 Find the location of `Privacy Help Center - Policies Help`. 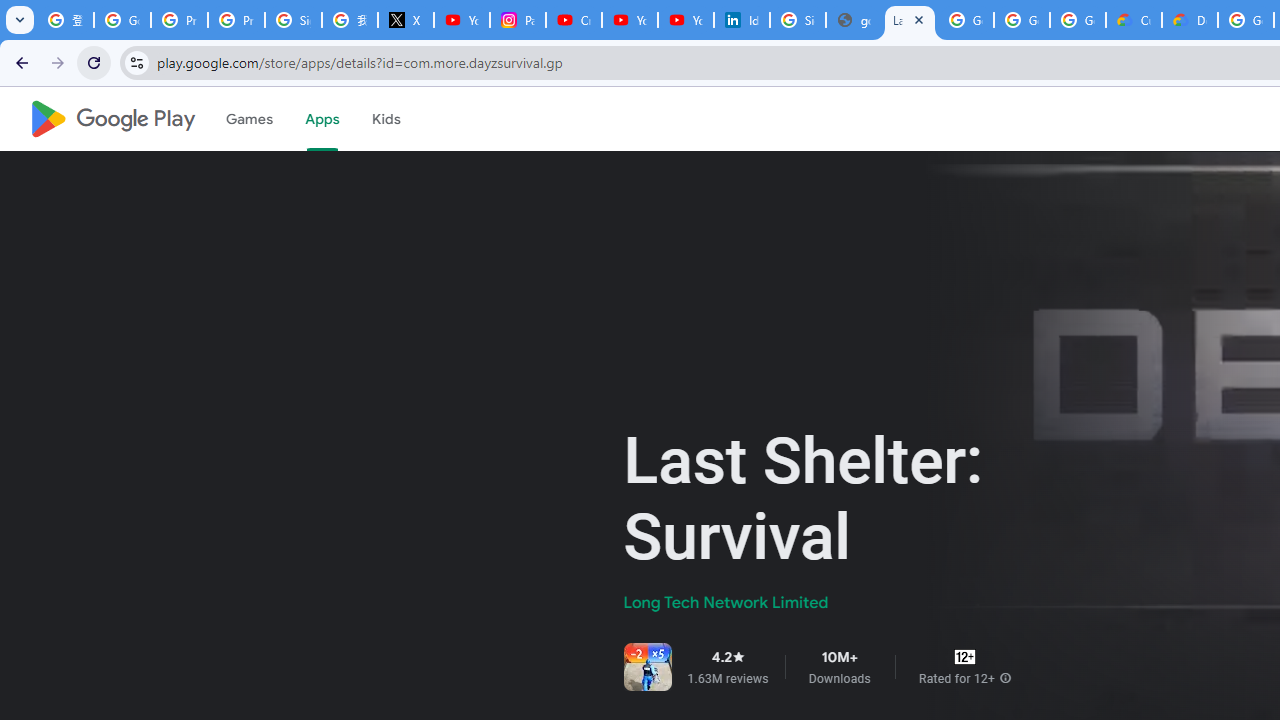

Privacy Help Center - Policies Help is located at coordinates (180, 20).